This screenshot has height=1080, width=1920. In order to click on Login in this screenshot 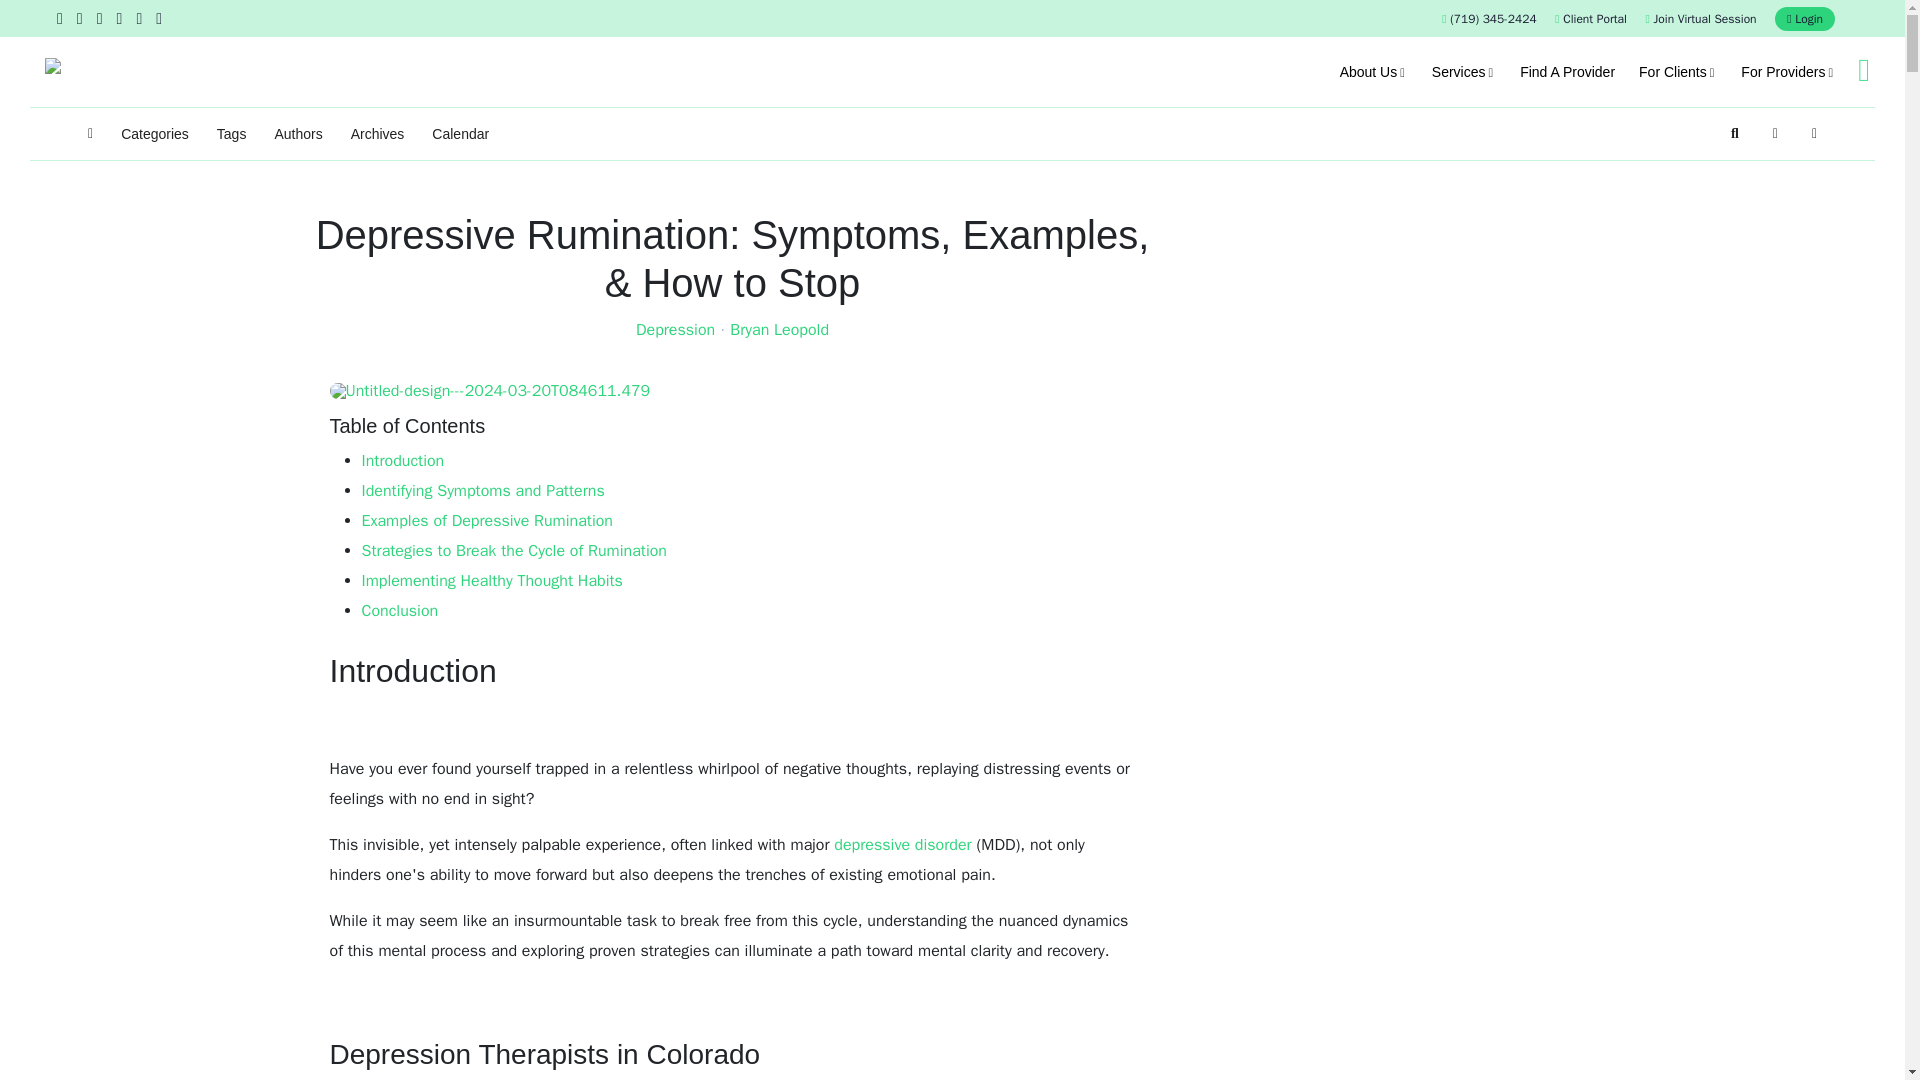, I will do `click(1804, 18)`.